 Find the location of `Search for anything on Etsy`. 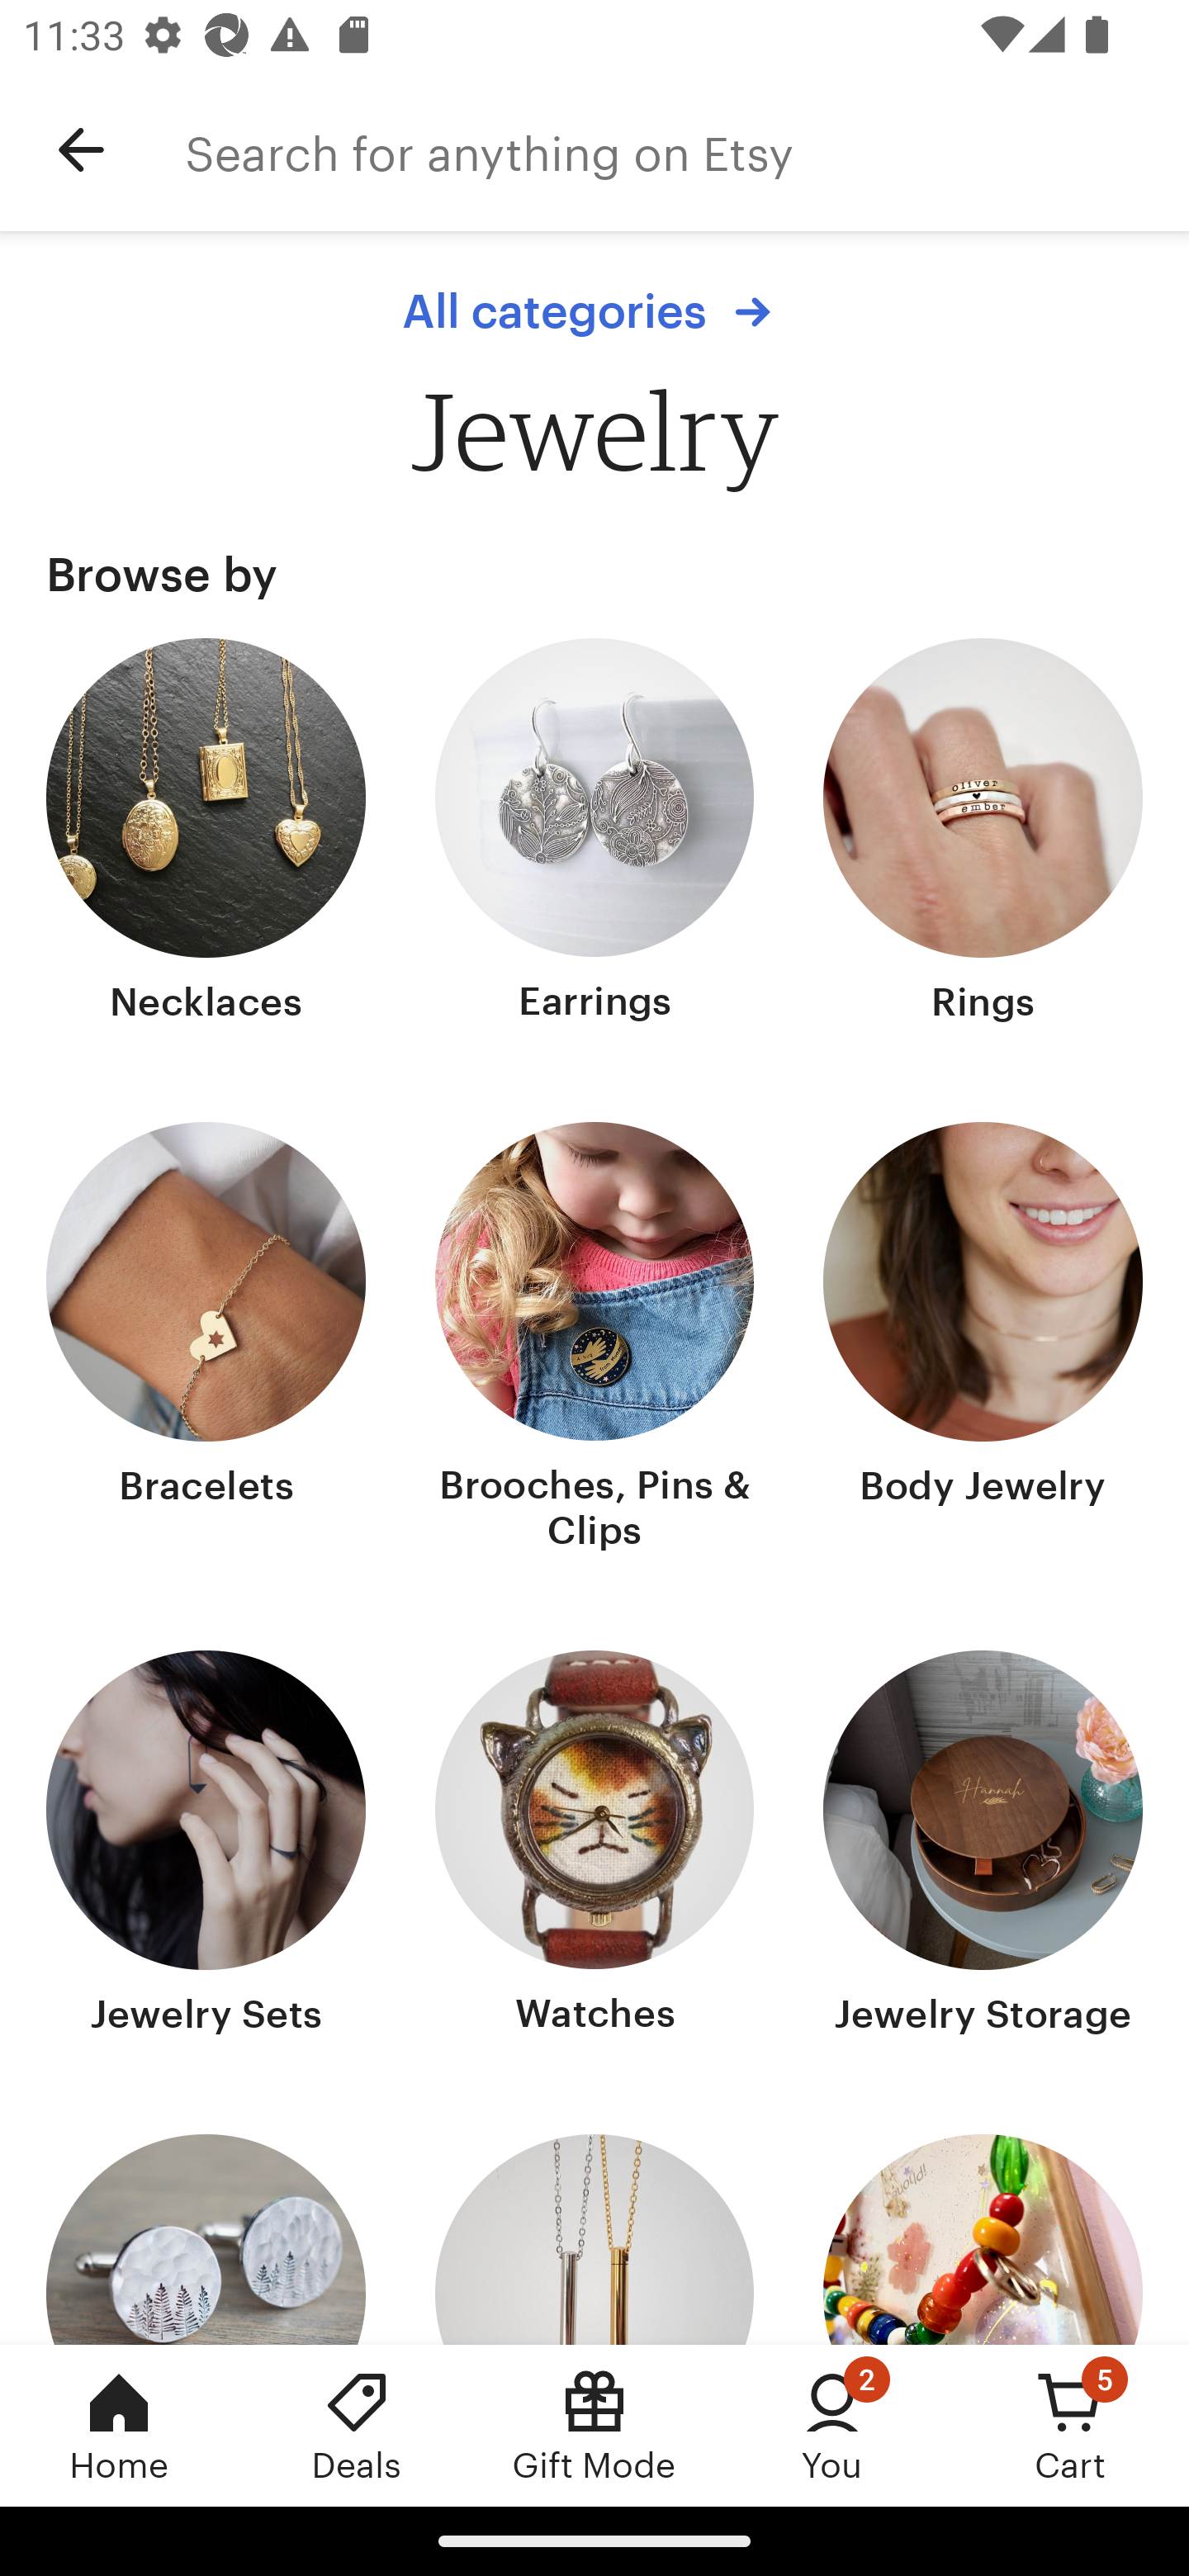

Search for anything on Etsy is located at coordinates (687, 150).